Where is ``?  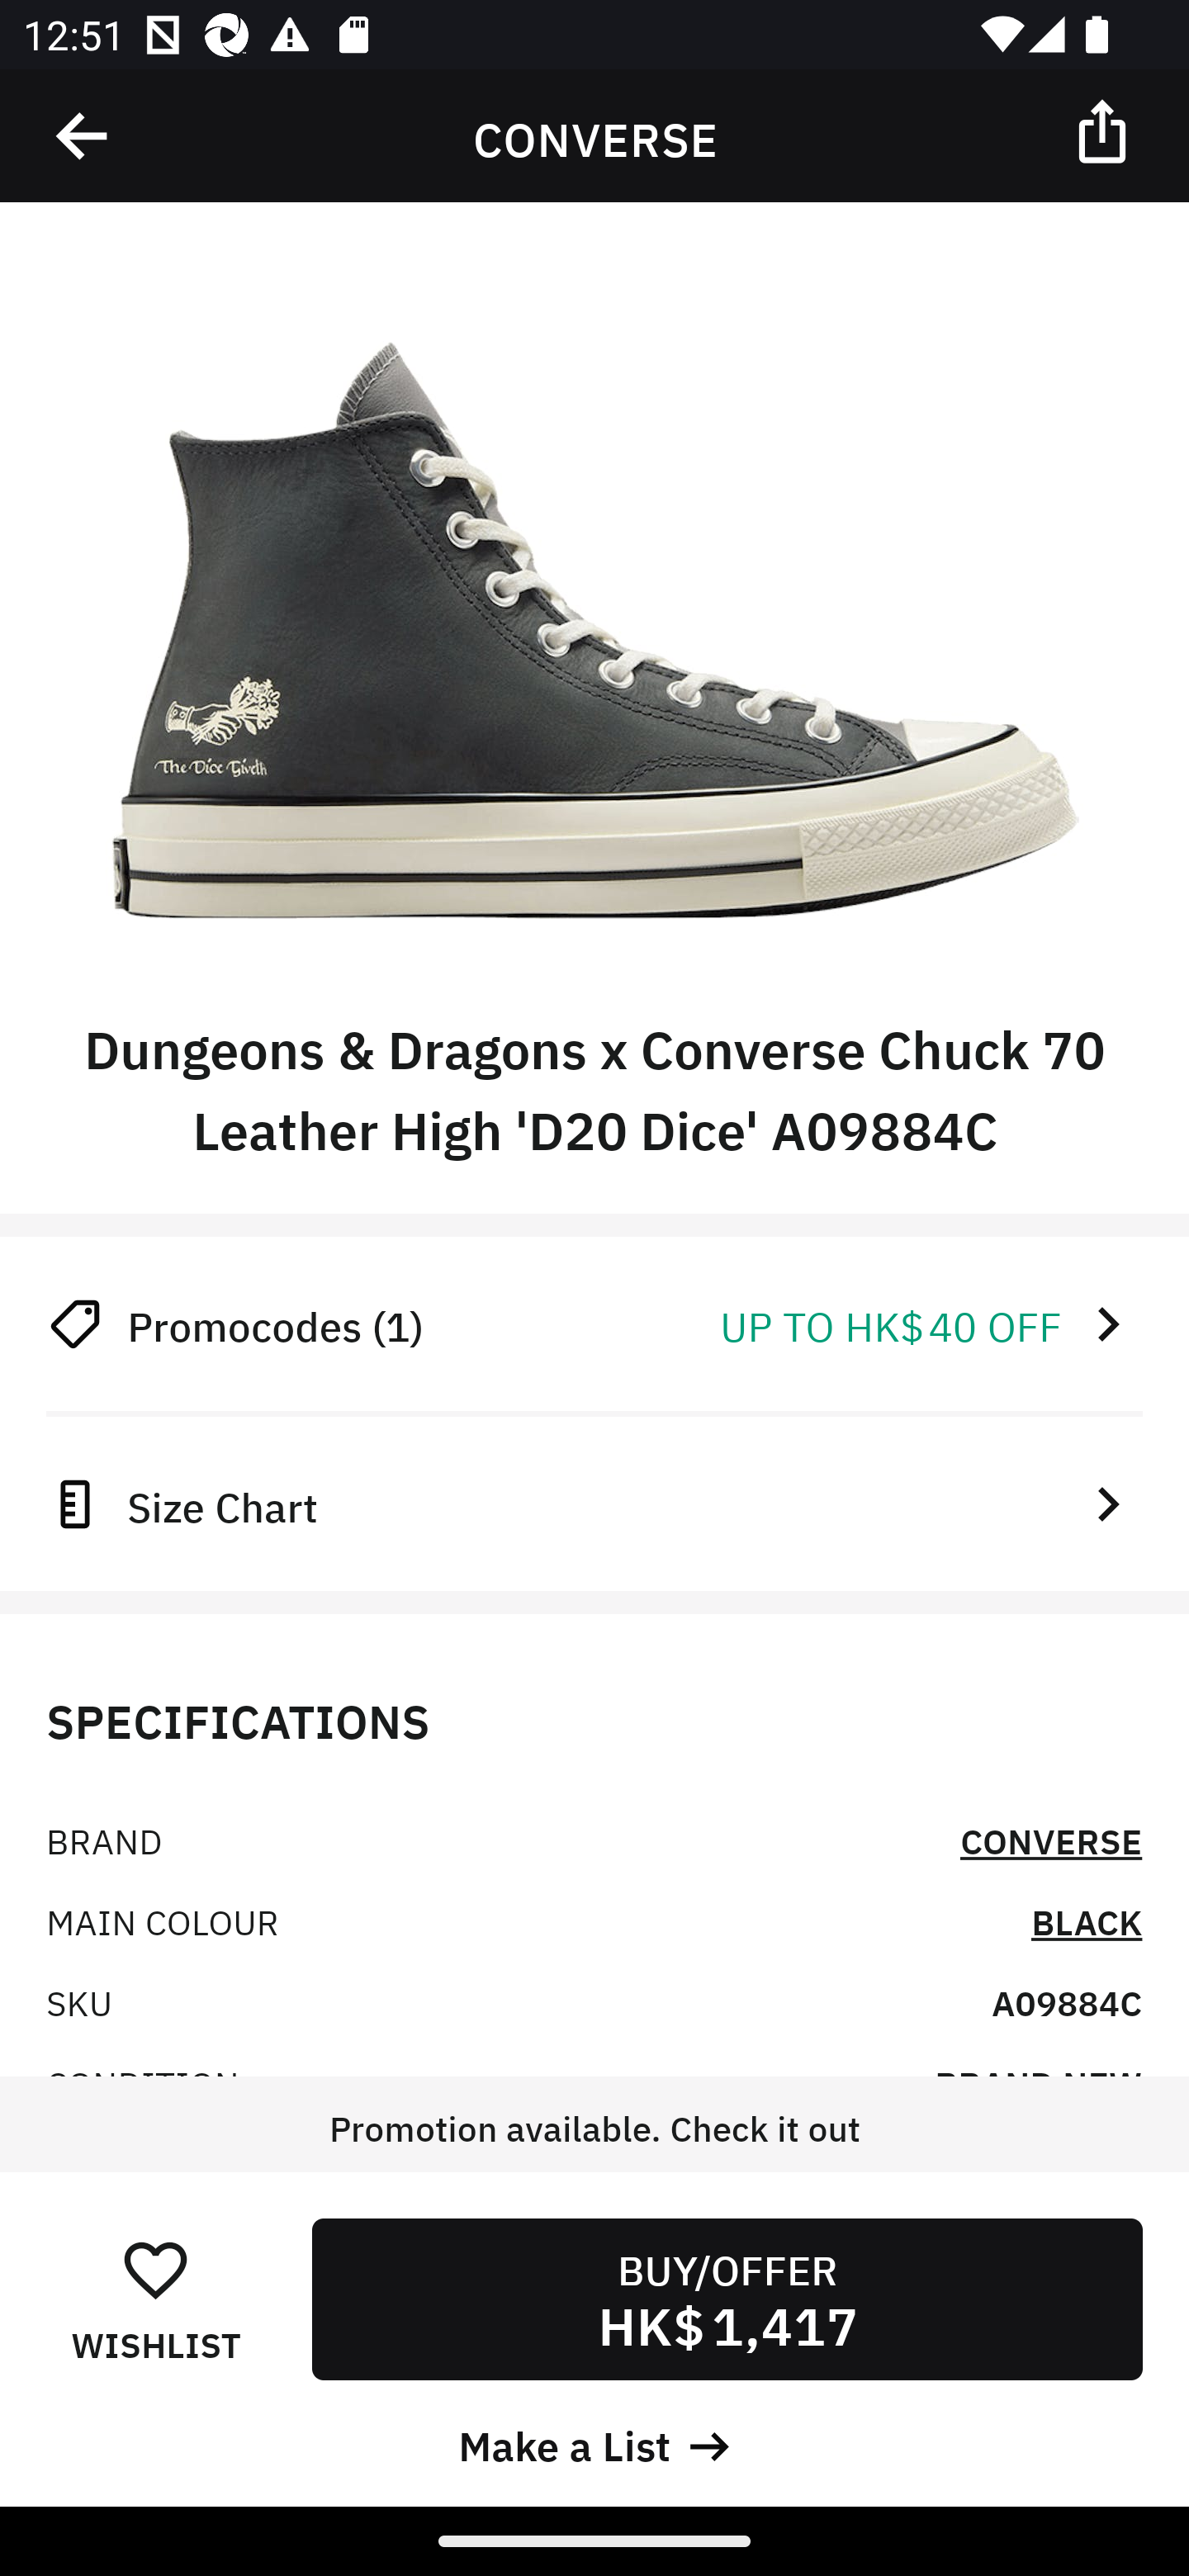
 is located at coordinates (1105, 130).